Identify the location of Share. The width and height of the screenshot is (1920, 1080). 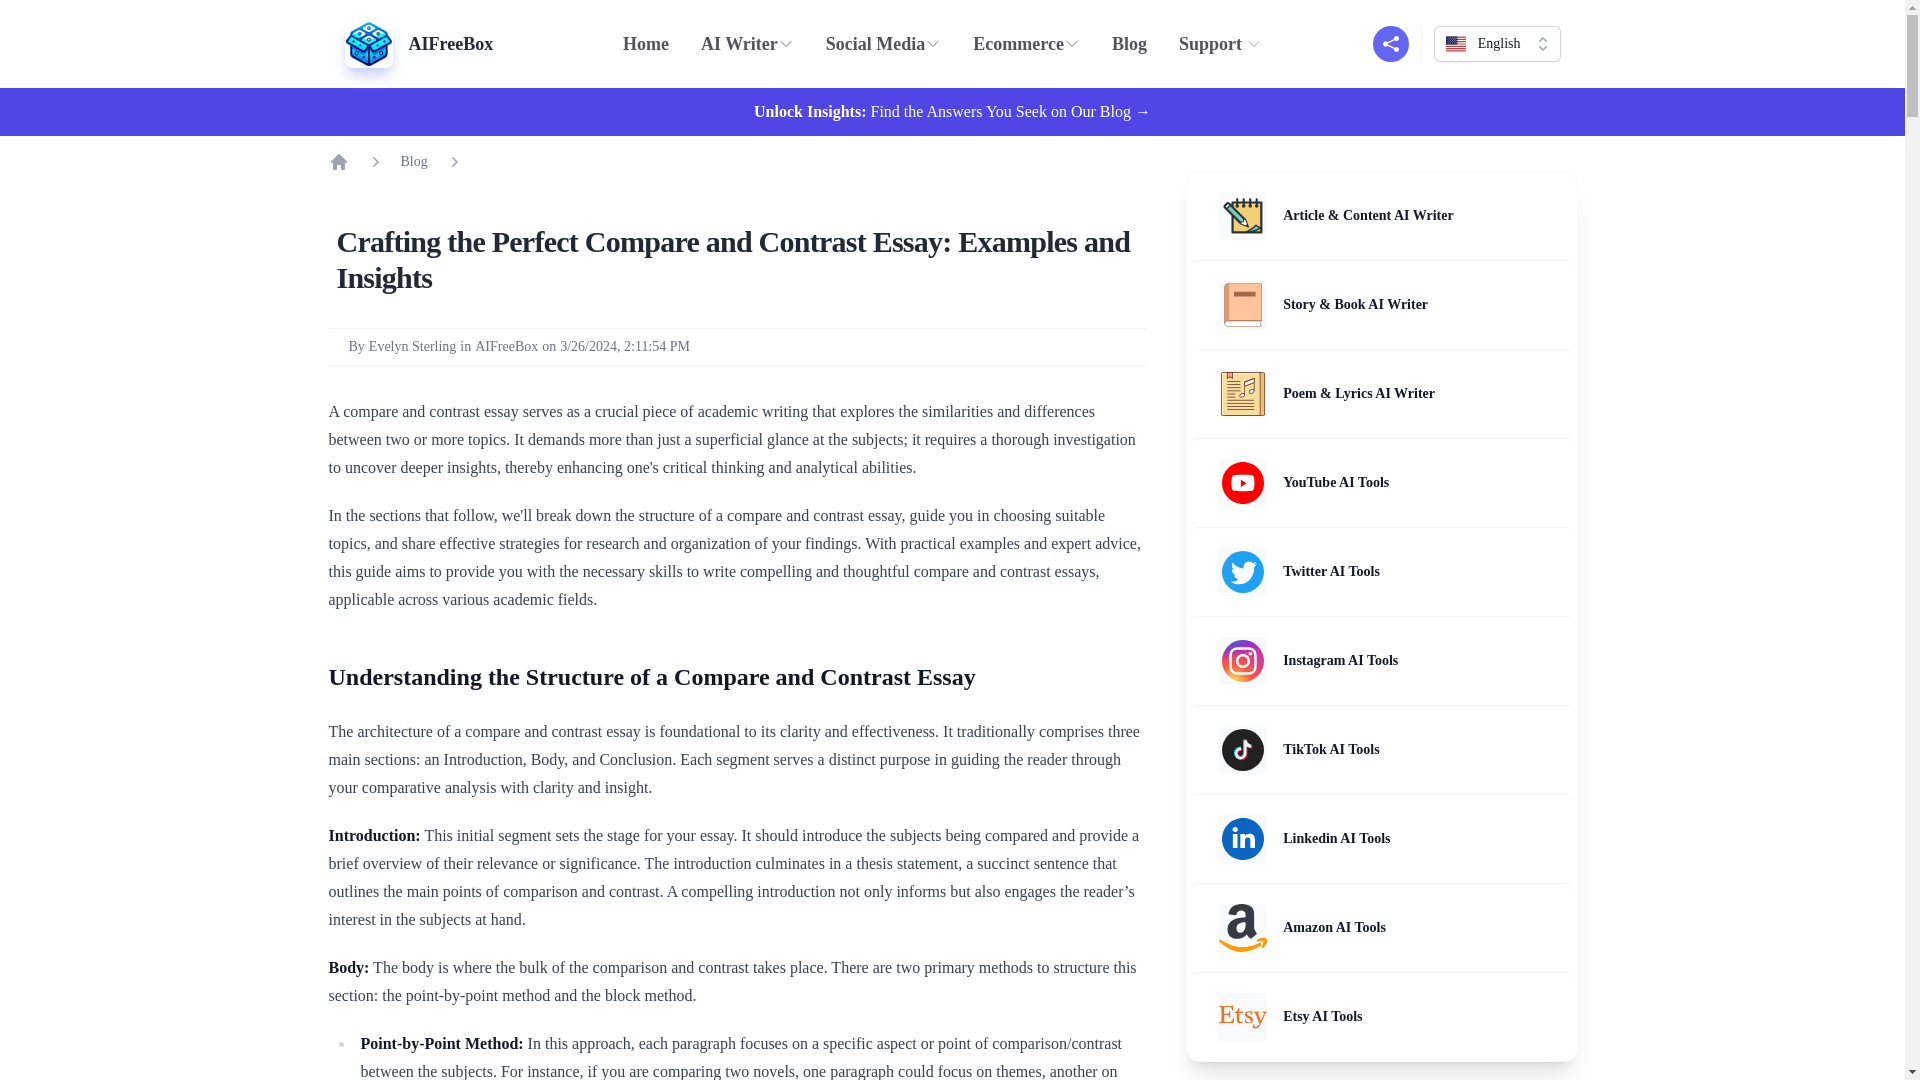
(1390, 43).